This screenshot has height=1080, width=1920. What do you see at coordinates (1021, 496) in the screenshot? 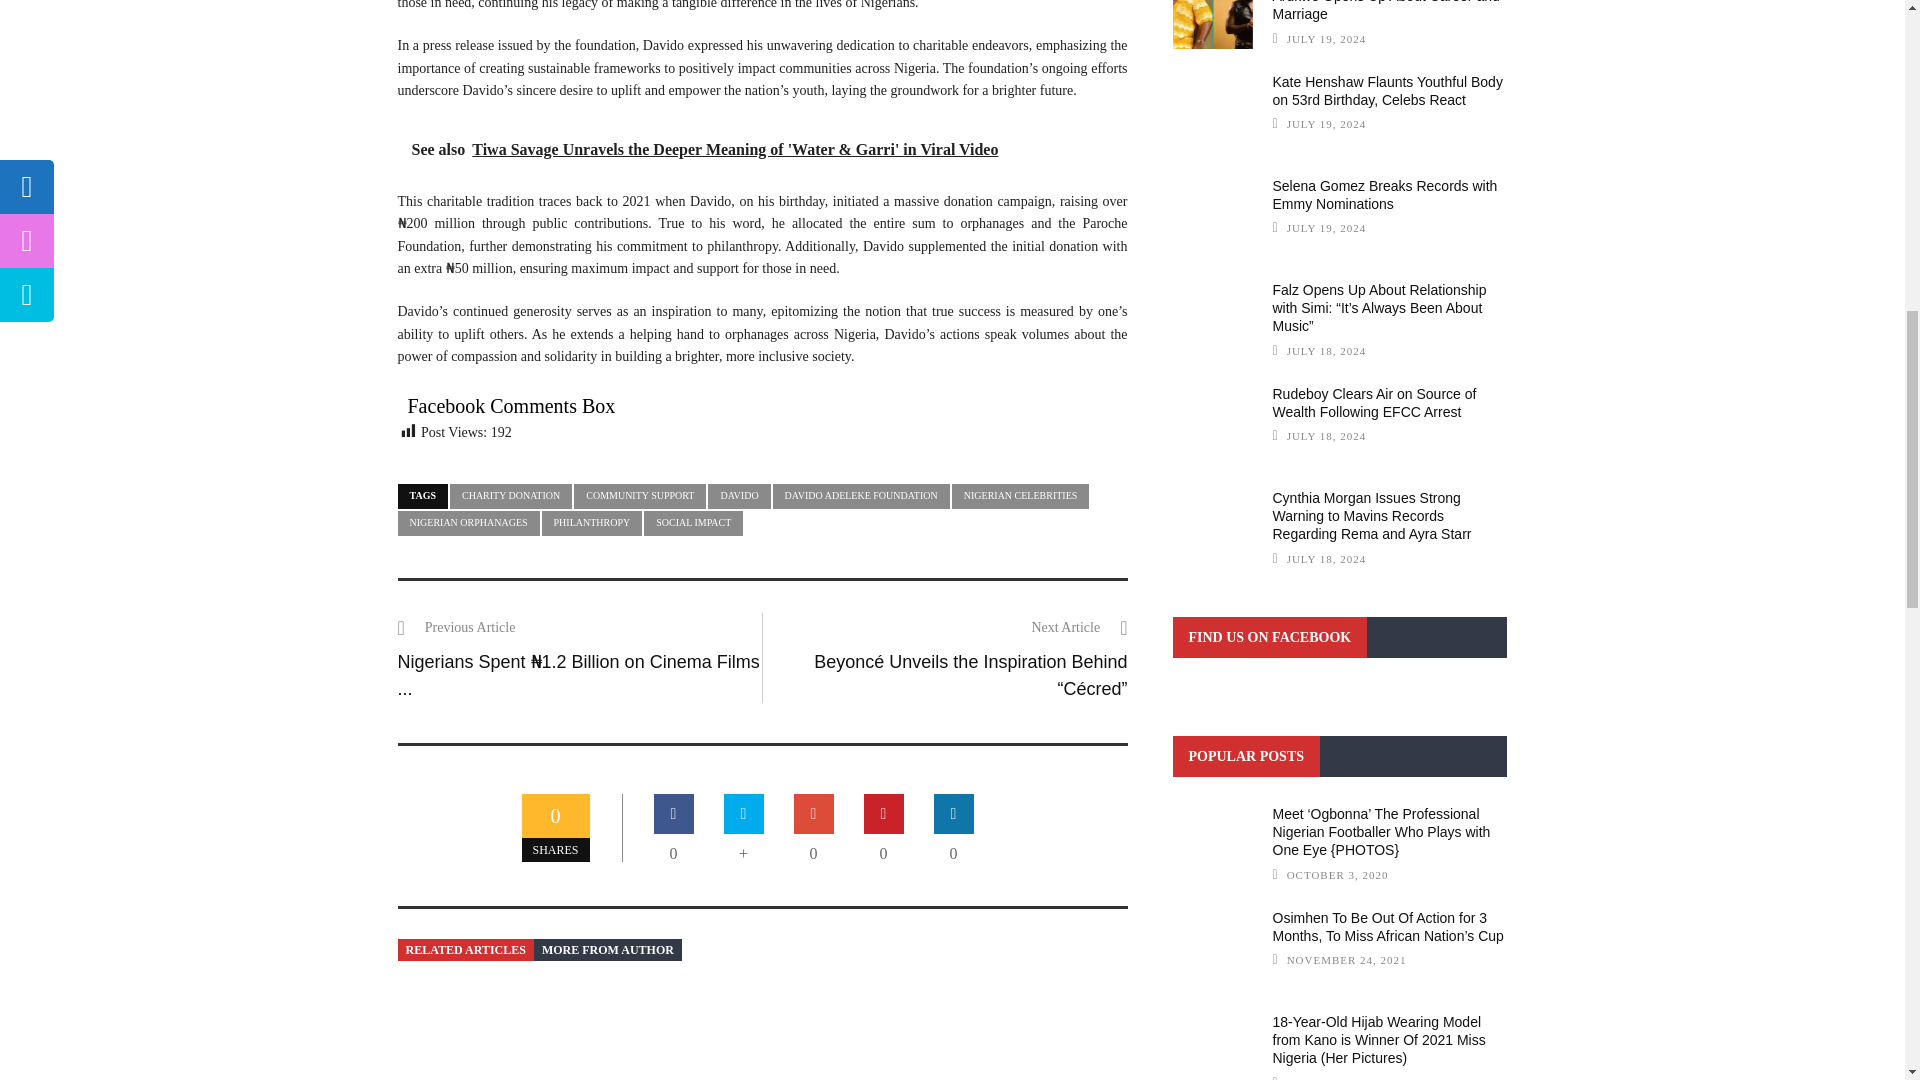
I see `NIGERIAN CELEBRITIES` at bounding box center [1021, 496].